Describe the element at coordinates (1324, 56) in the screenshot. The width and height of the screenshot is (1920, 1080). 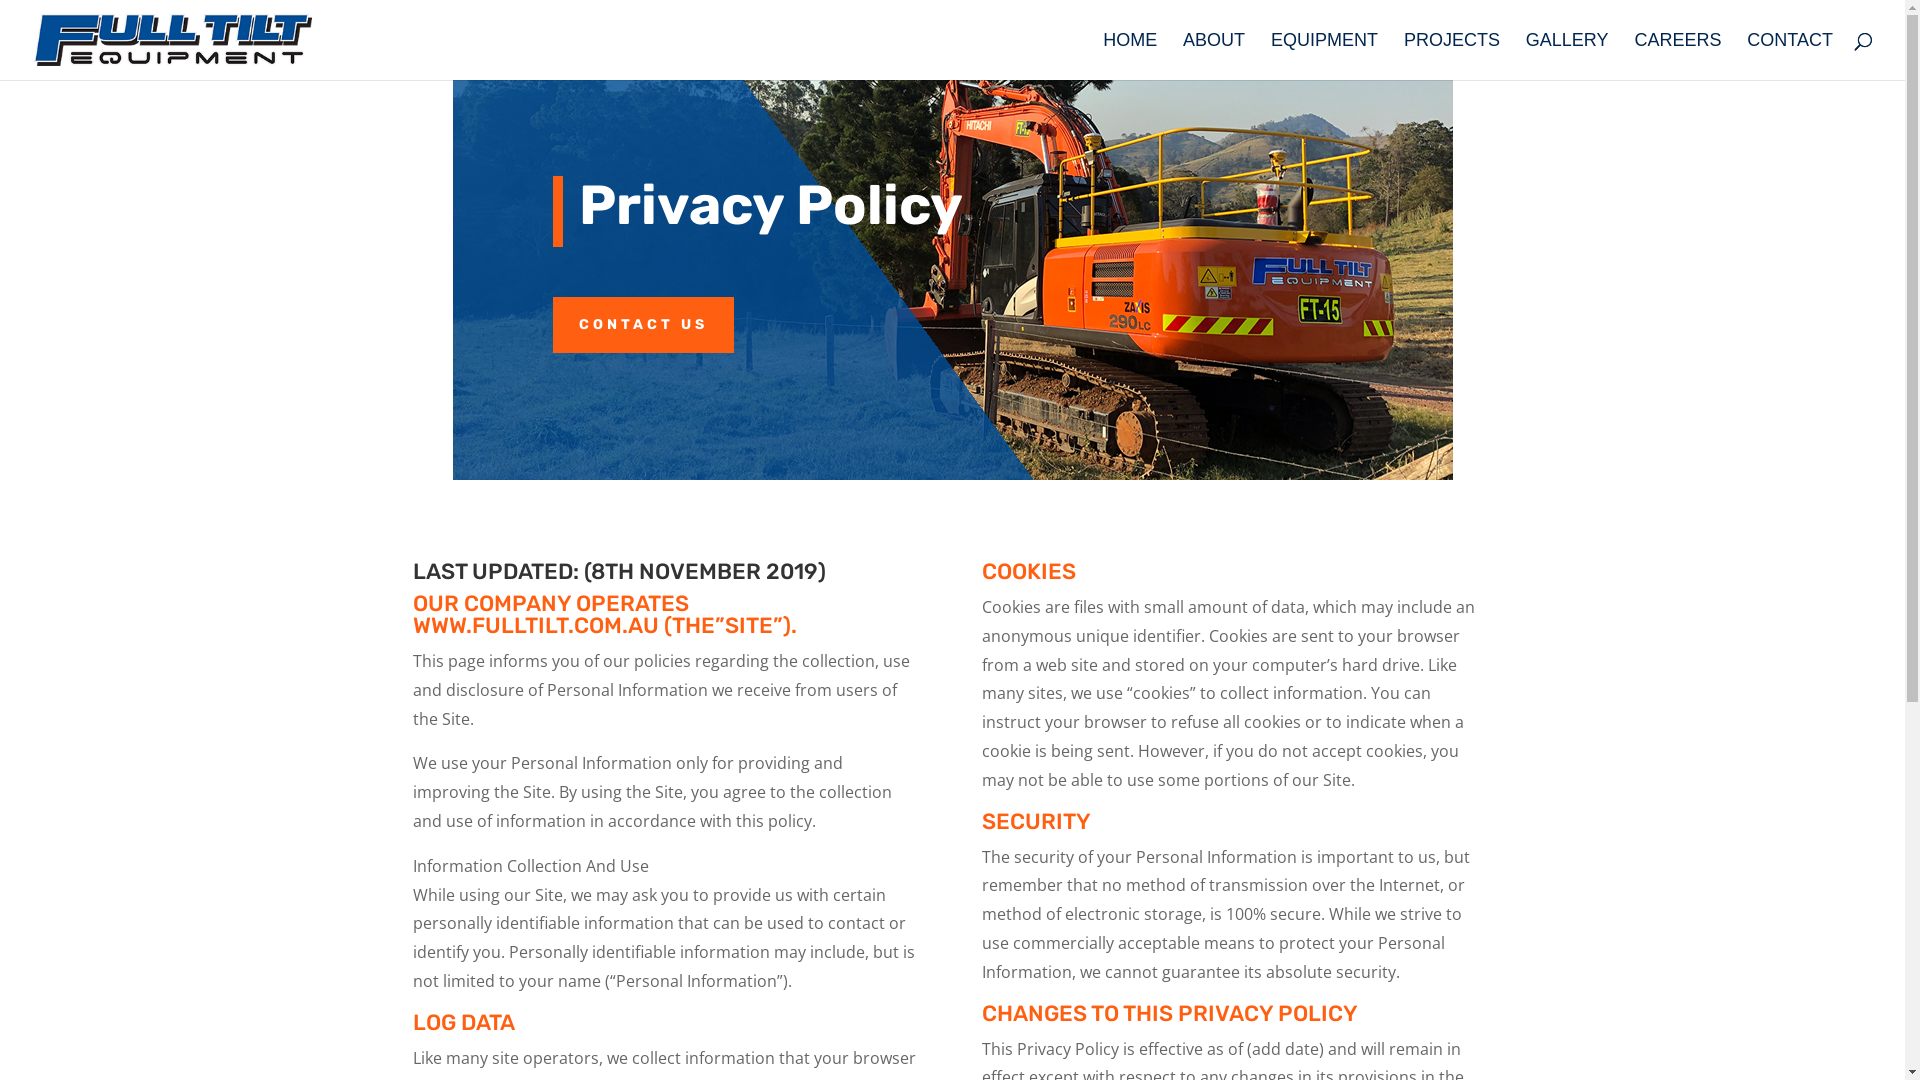
I see `EQUIPMENT` at that location.